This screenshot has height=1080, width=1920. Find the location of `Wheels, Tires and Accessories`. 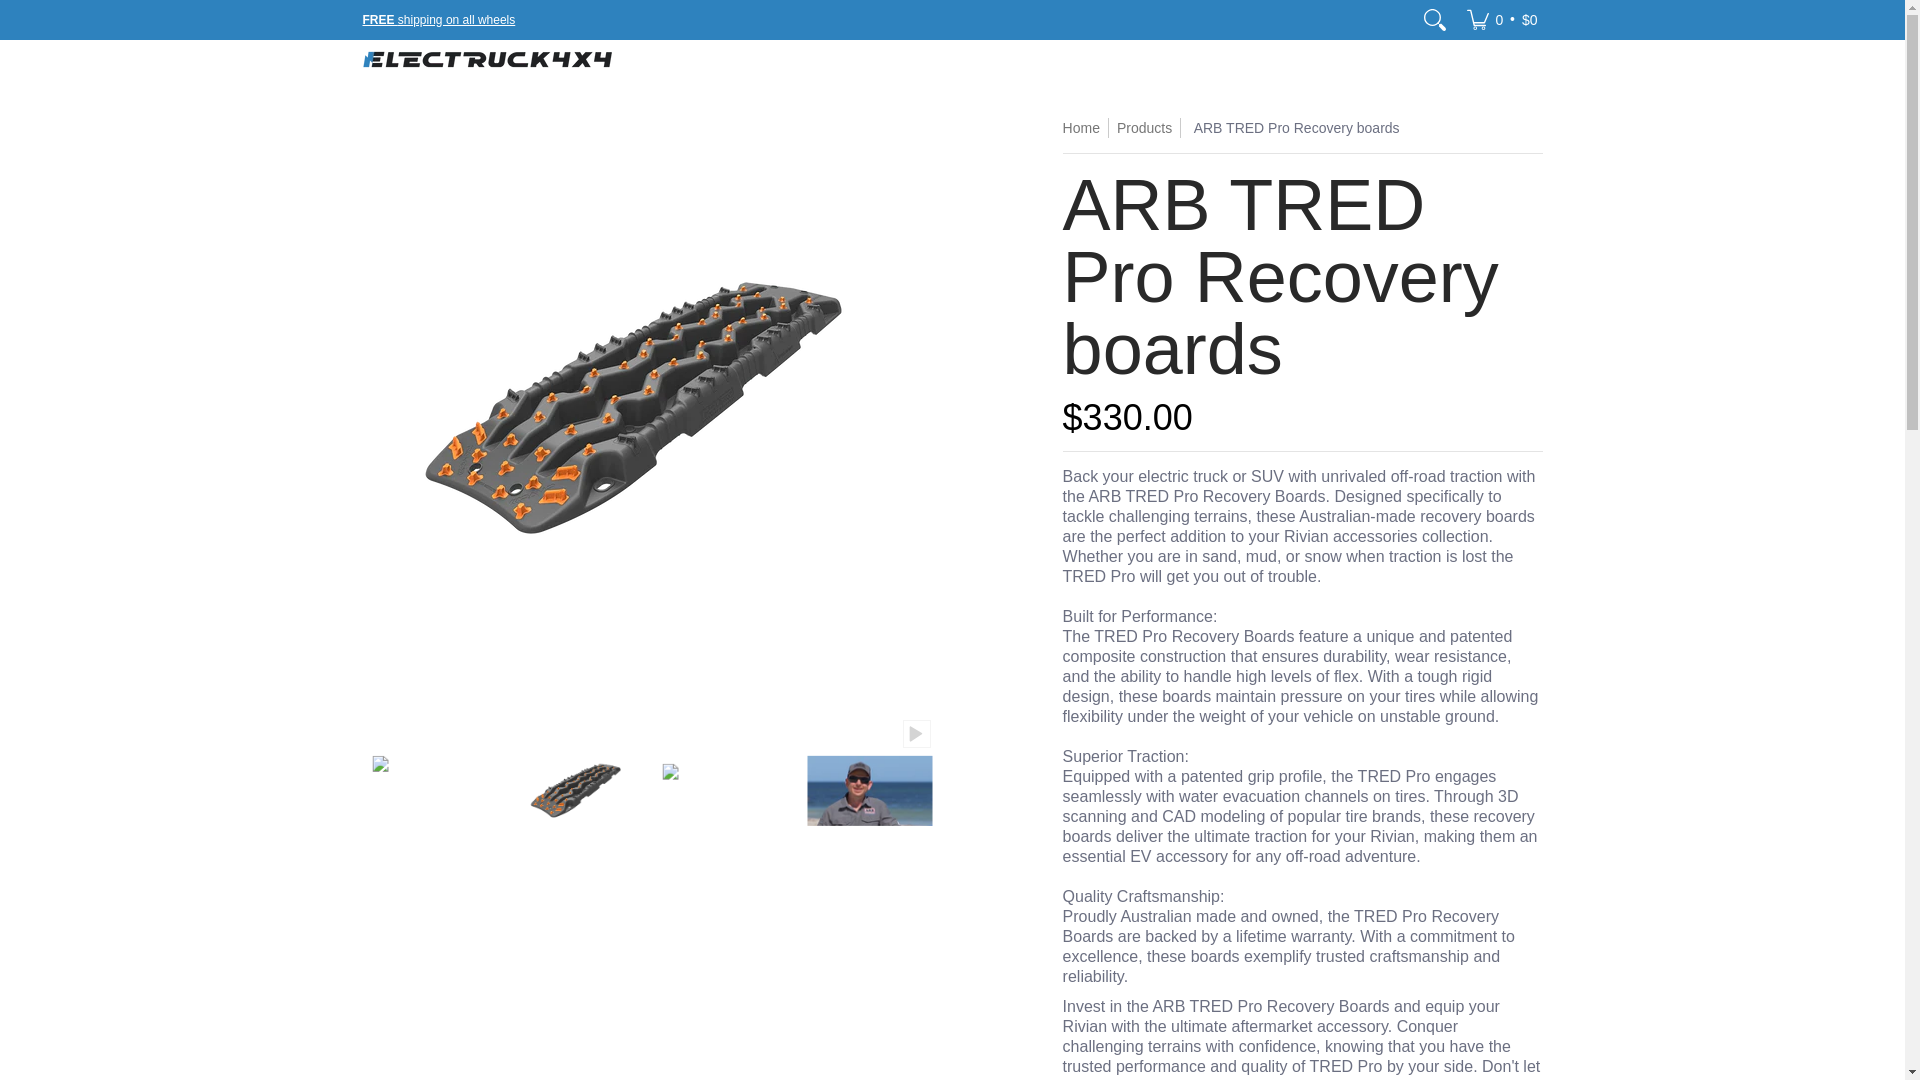

Wheels, Tires and Accessories is located at coordinates (438, 18).